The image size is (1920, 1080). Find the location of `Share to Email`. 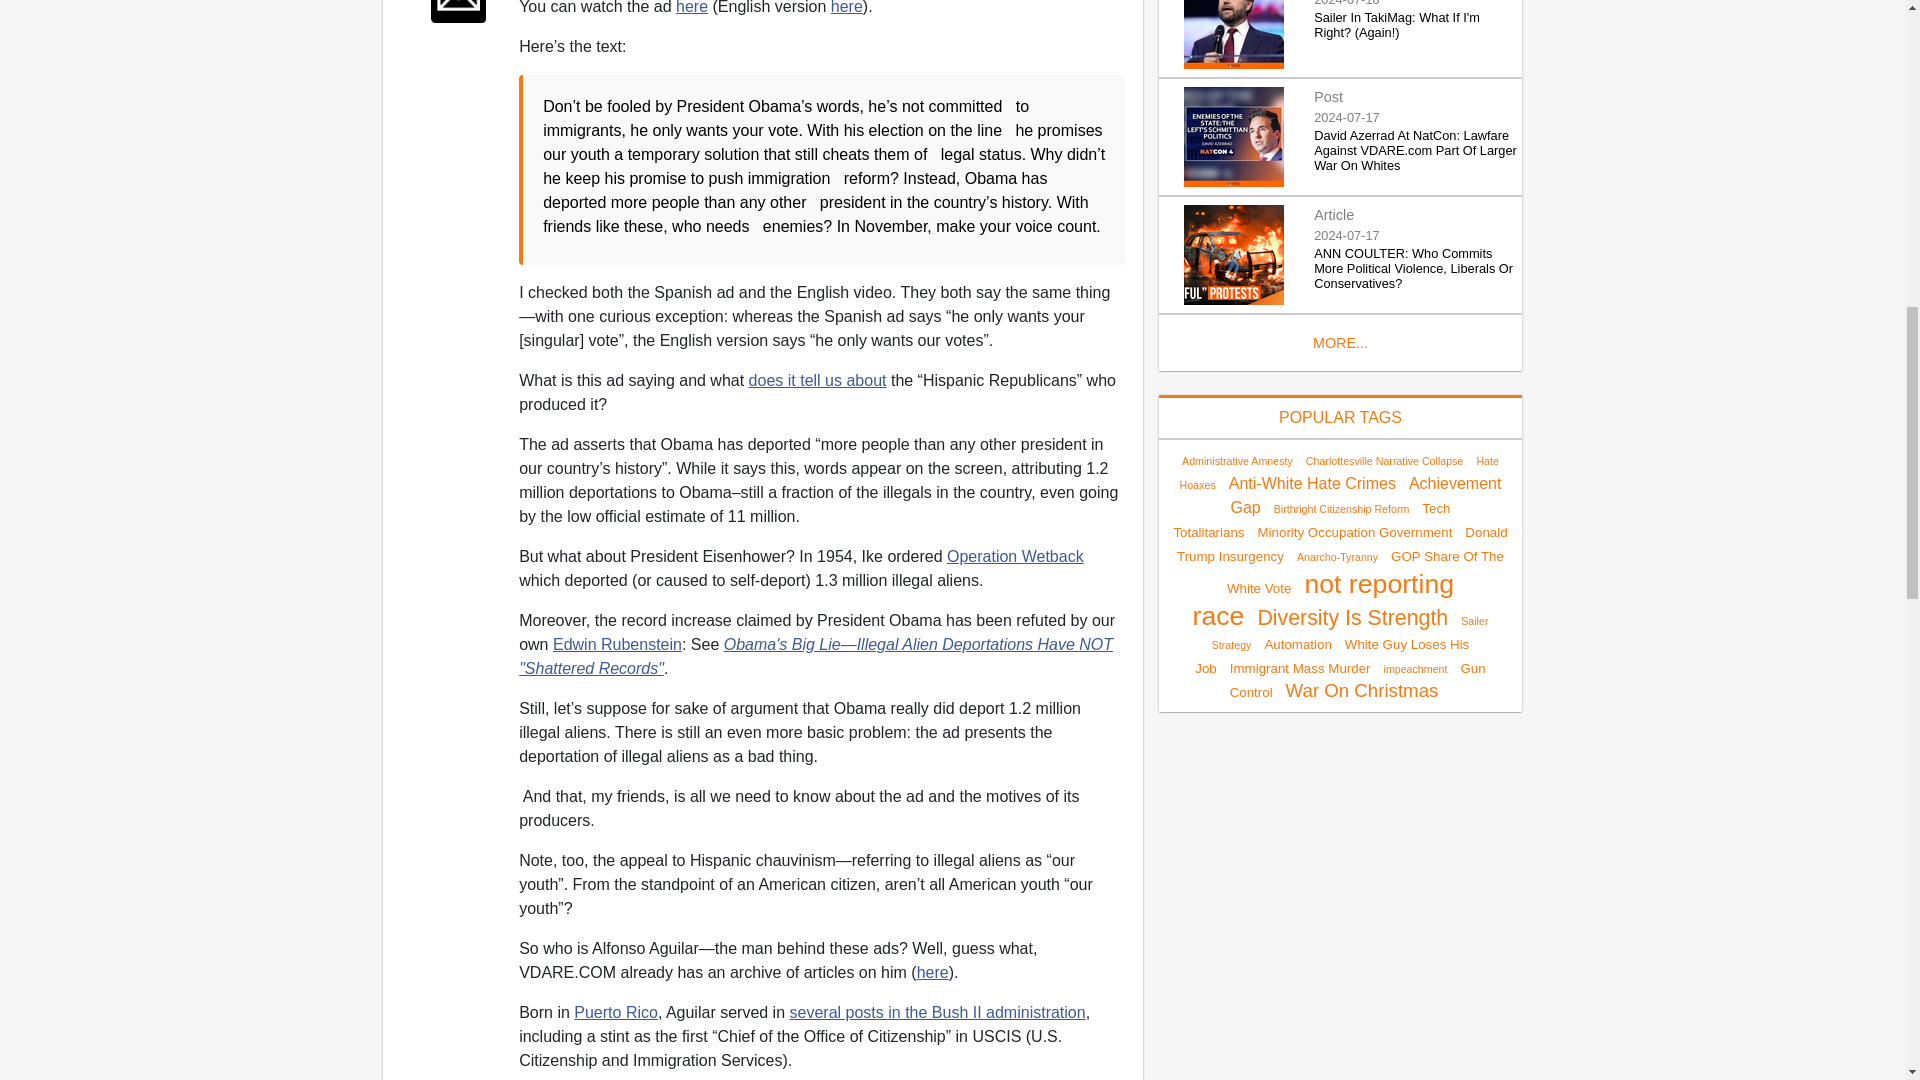

Share to Email is located at coordinates (458, 11).